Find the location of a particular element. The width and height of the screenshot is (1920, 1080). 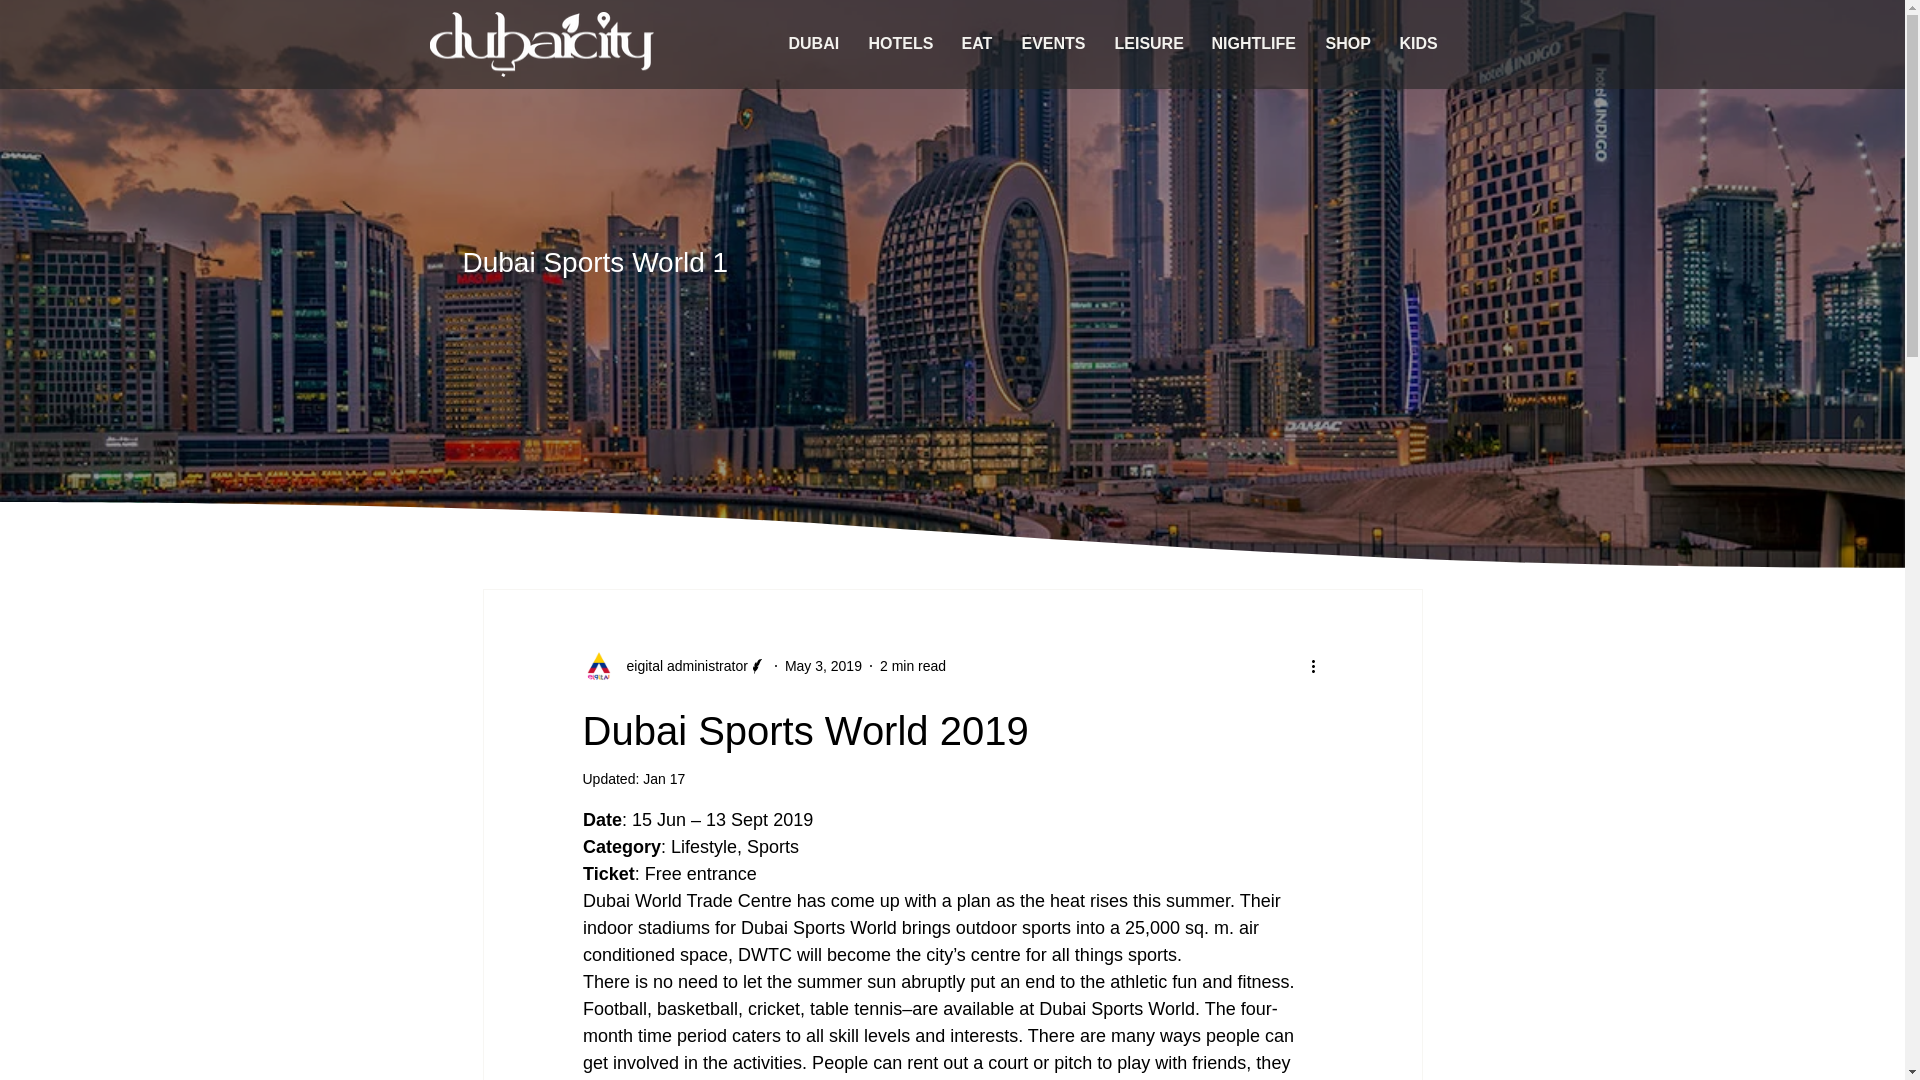

eigital administrator is located at coordinates (680, 666).